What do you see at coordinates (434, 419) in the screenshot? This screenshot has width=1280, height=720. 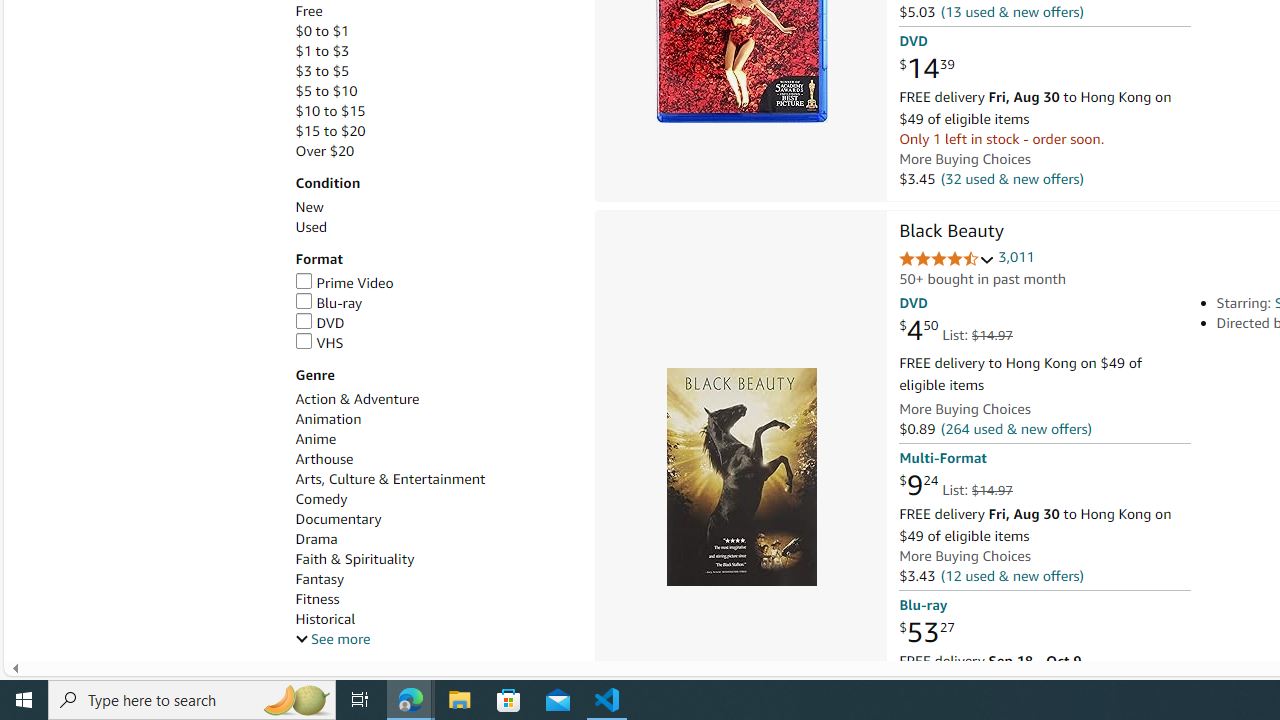 I see `Animation` at bounding box center [434, 419].